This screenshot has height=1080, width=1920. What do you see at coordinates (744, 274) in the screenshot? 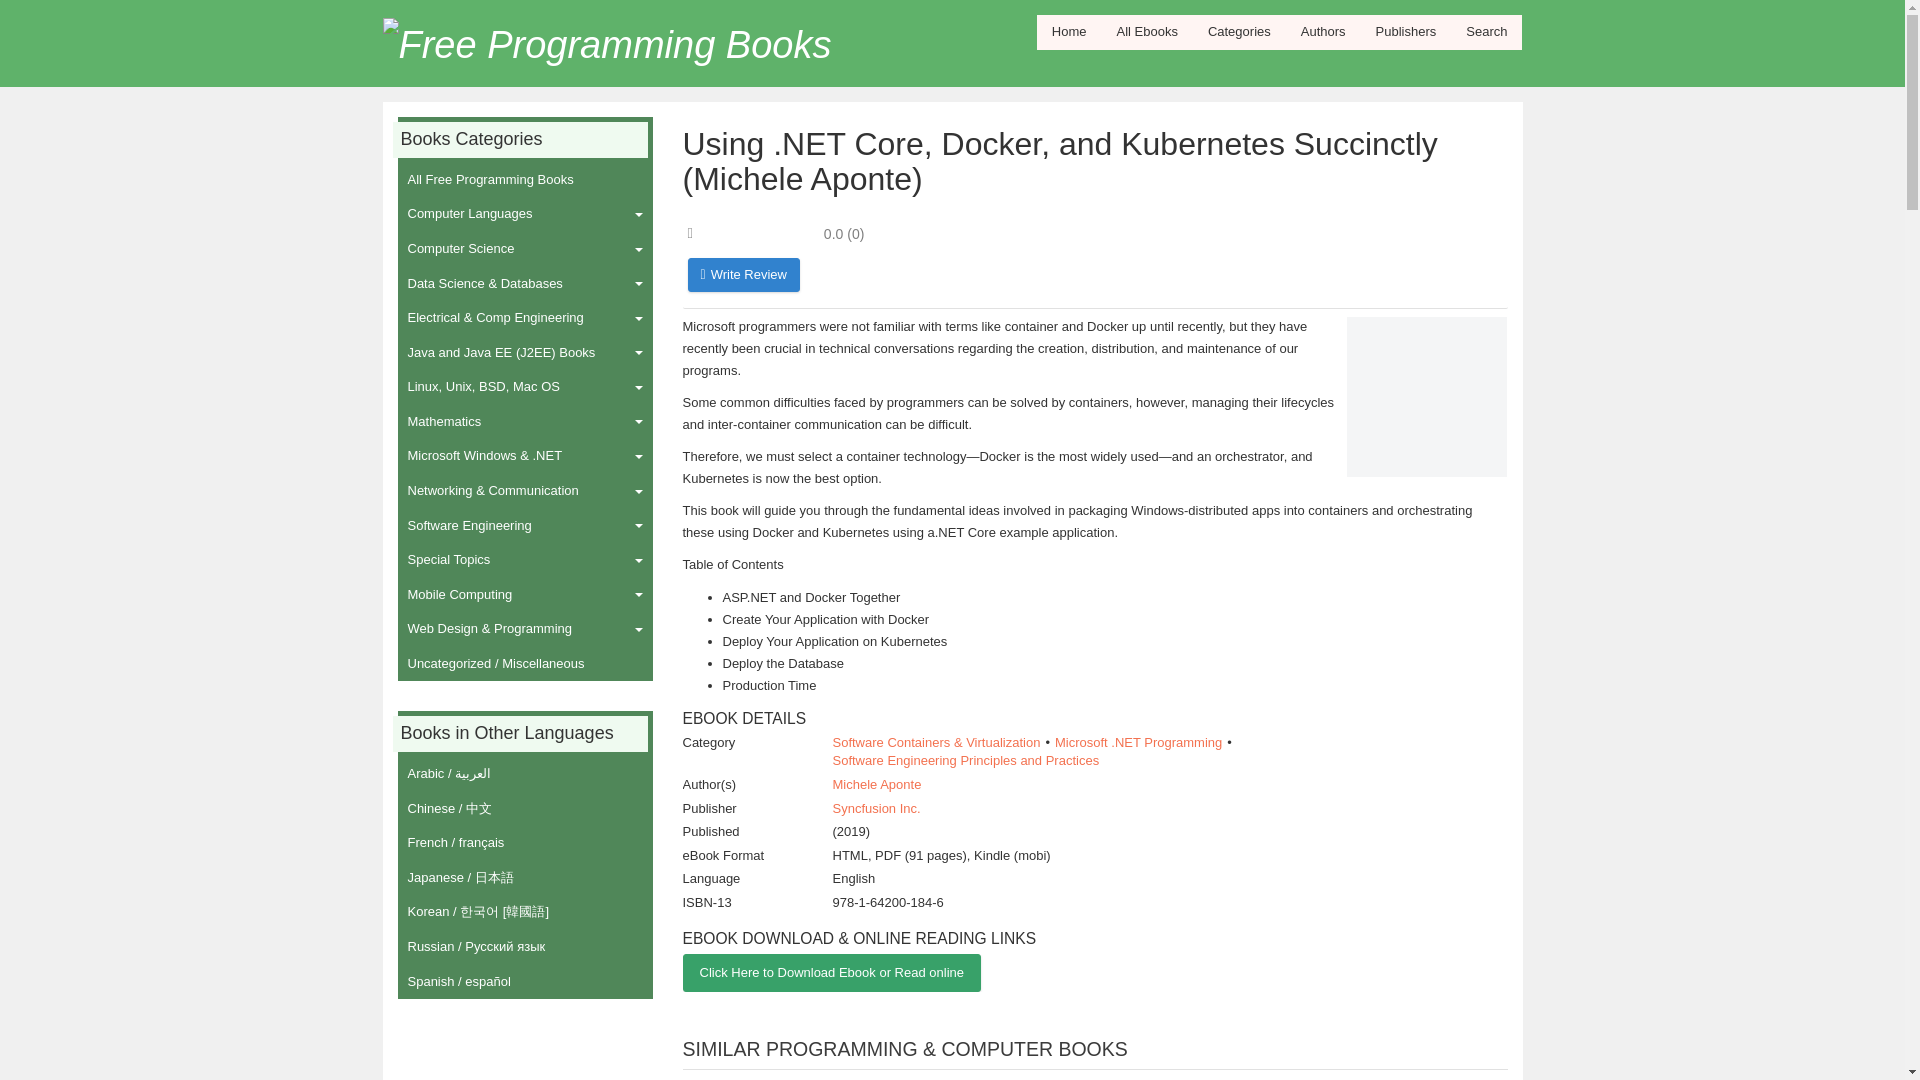
I see `Write Review` at bounding box center [744, 274].